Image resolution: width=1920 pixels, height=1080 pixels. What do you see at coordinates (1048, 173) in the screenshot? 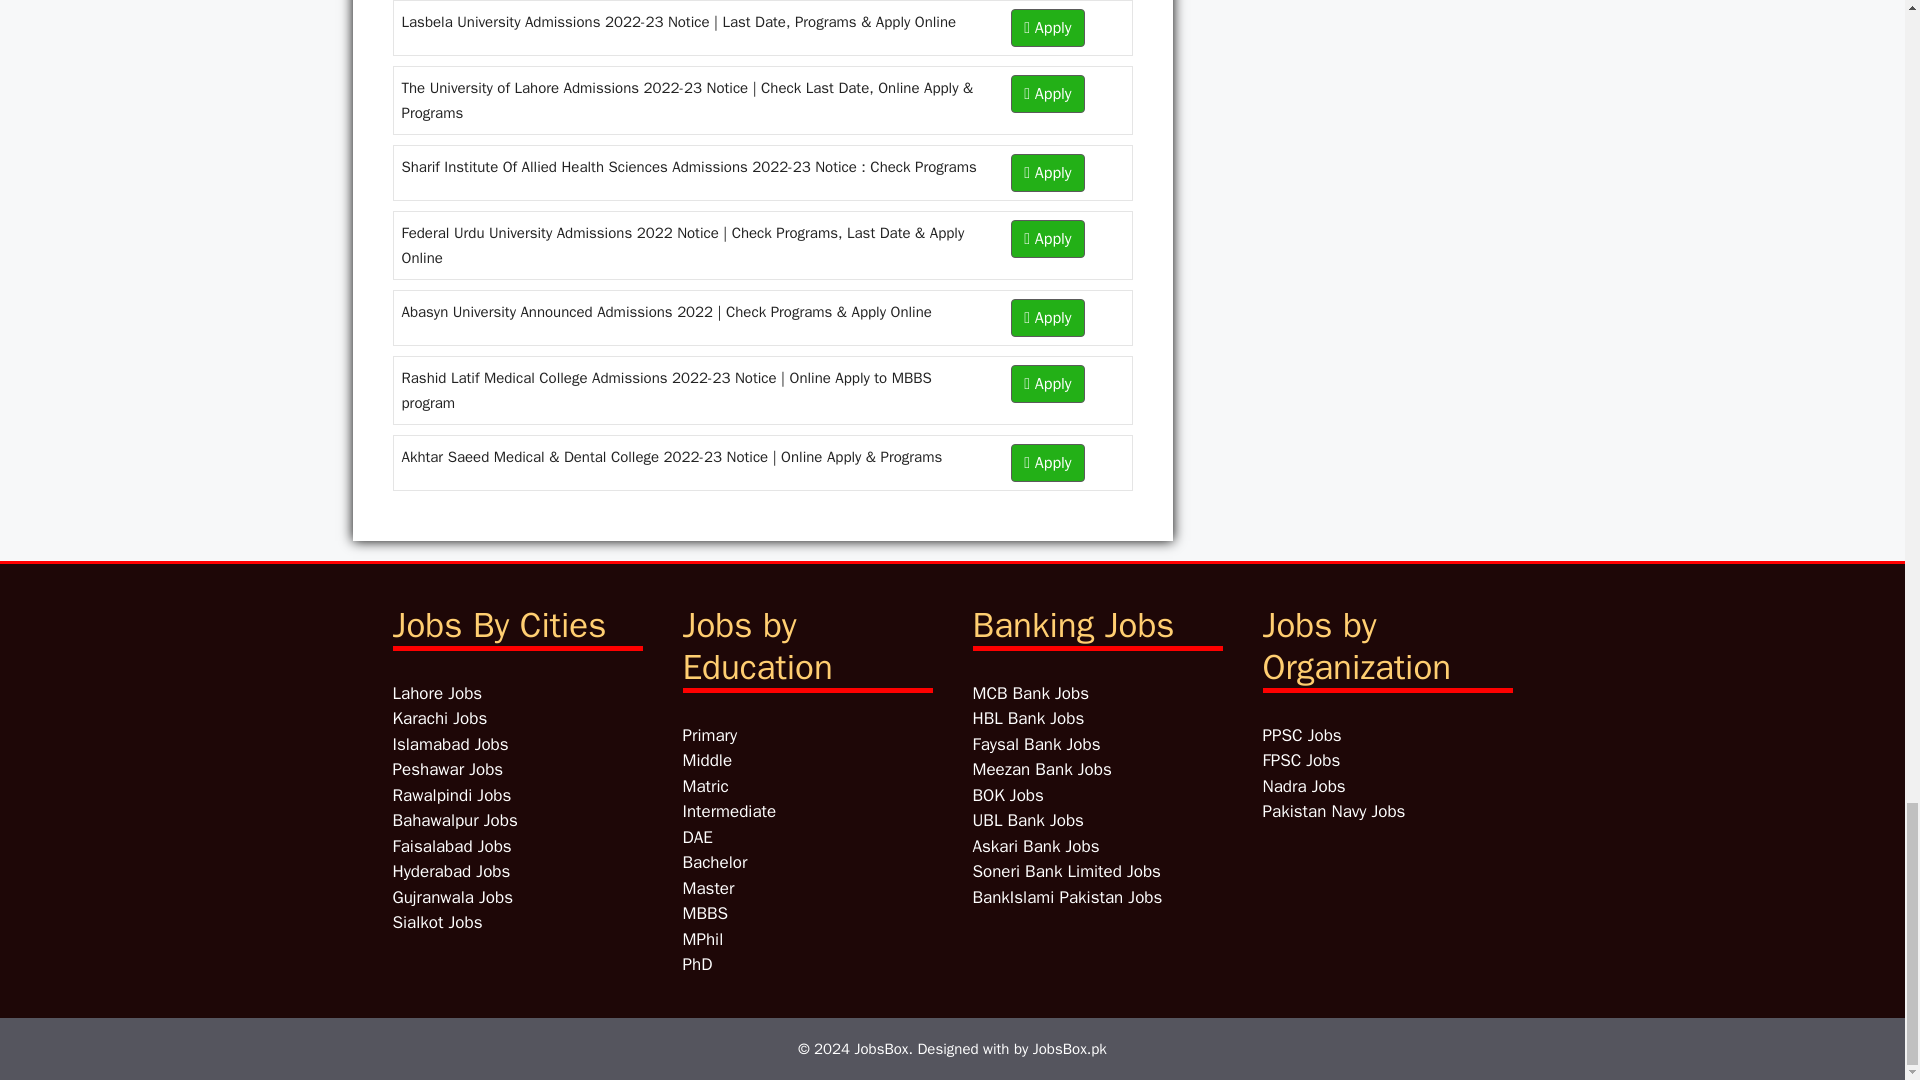
I see `Apply` at bounding box center [1048, 173].